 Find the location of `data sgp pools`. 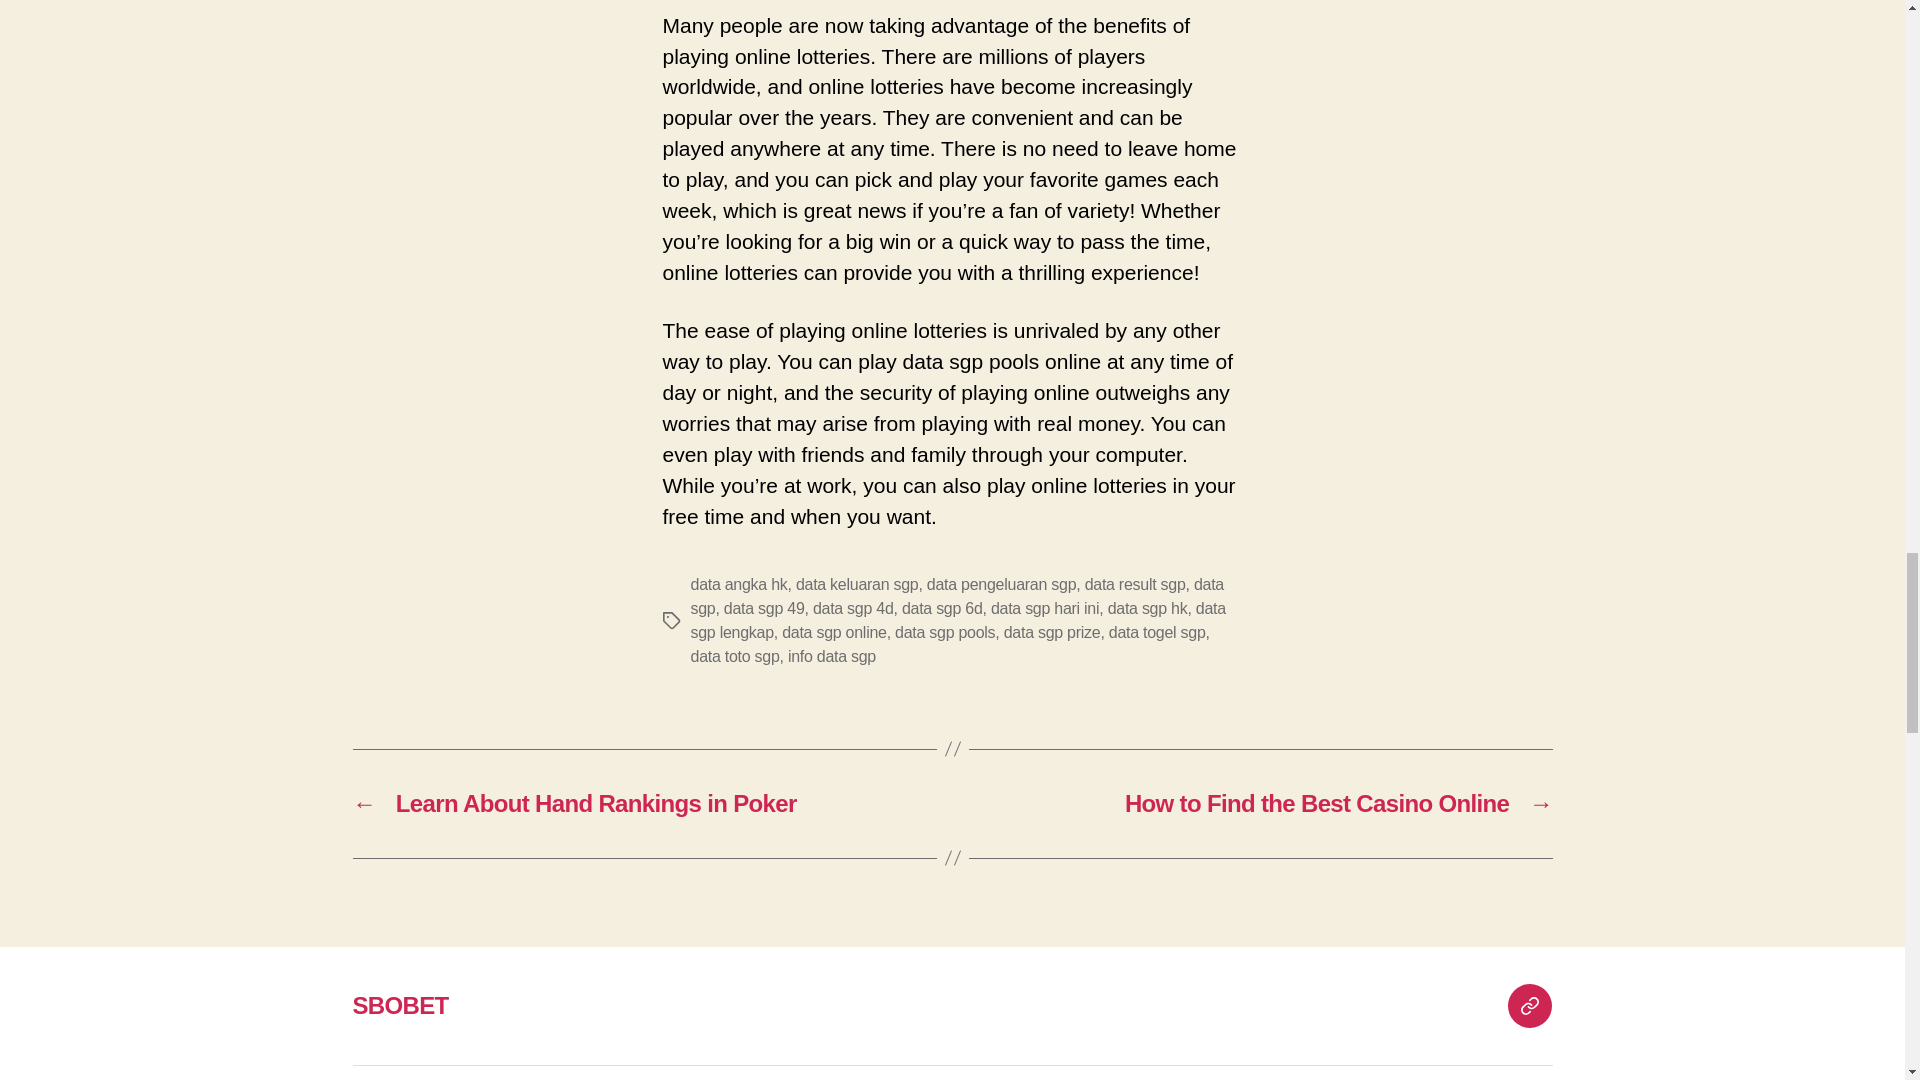

data sgp pools is located at coordinates (944, 632).